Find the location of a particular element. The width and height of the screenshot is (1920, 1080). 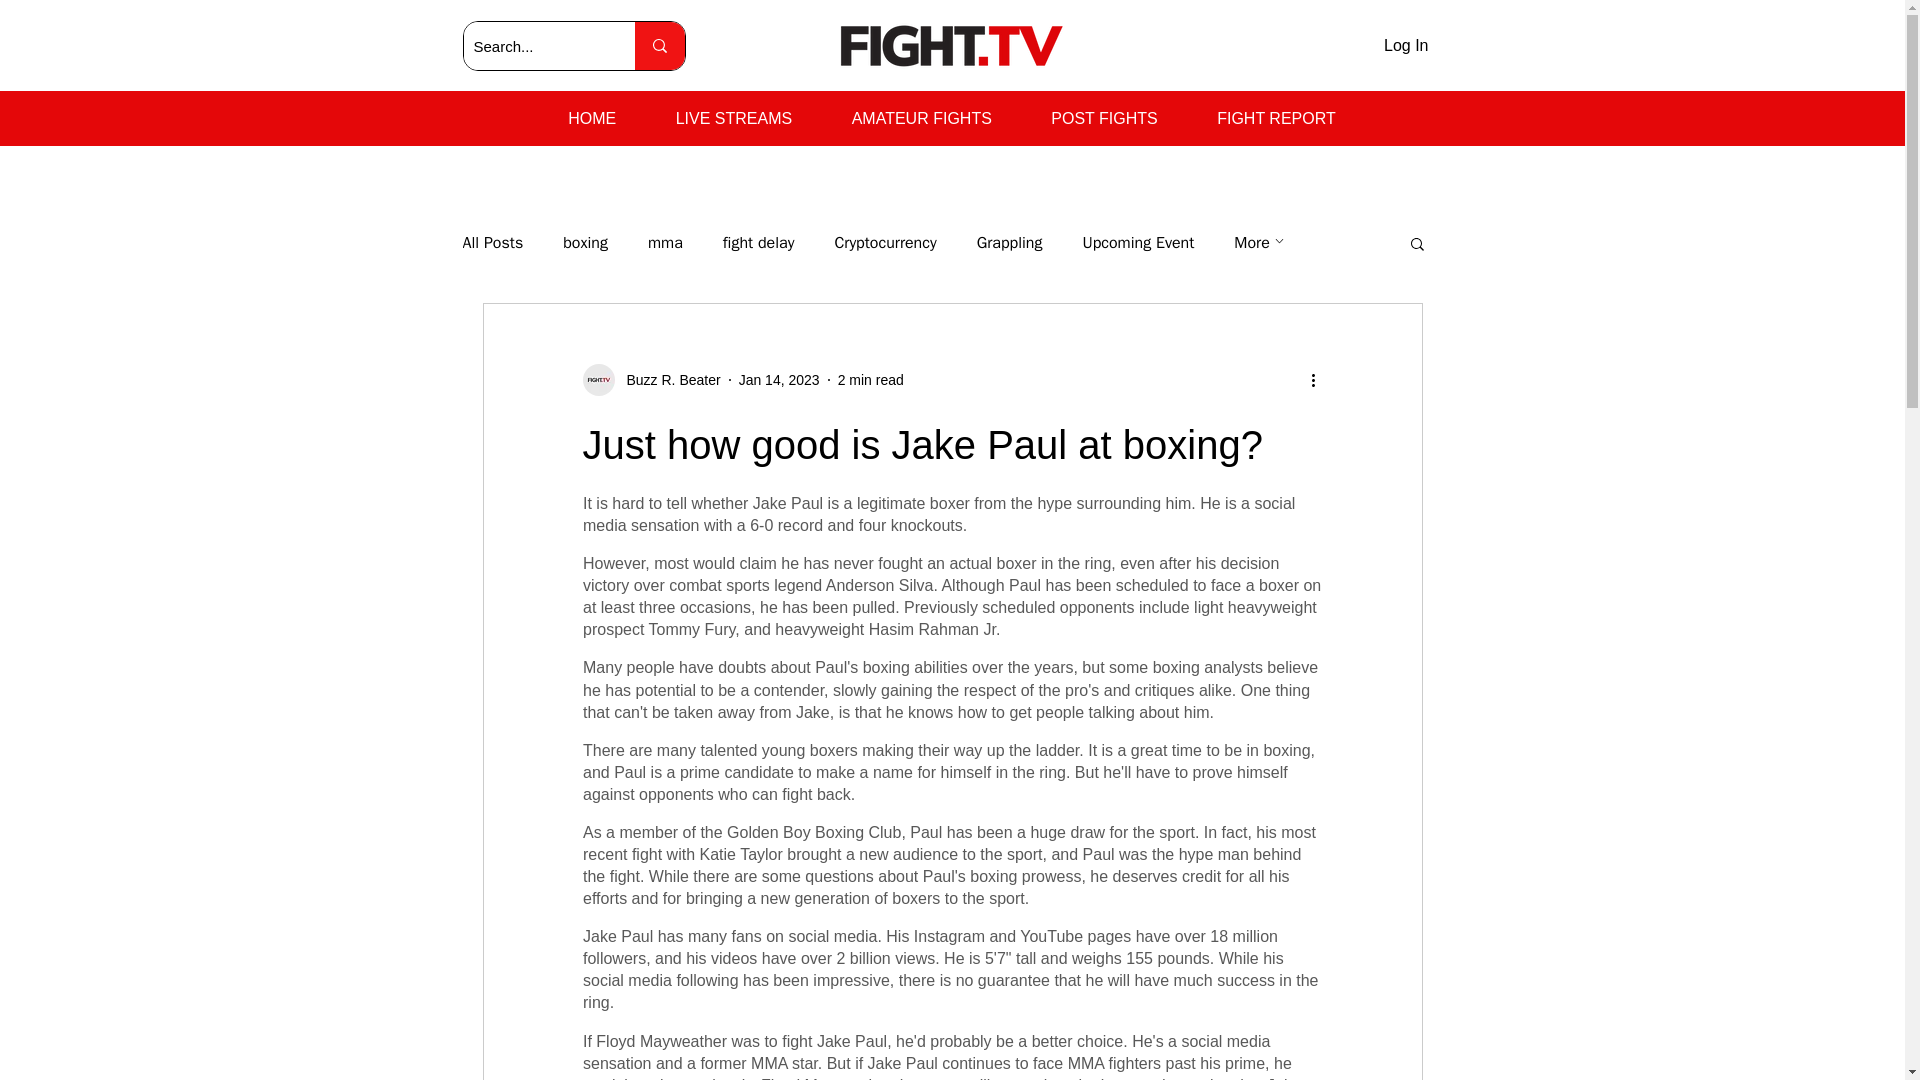

Grappling is located at coordinates (1010, 242).